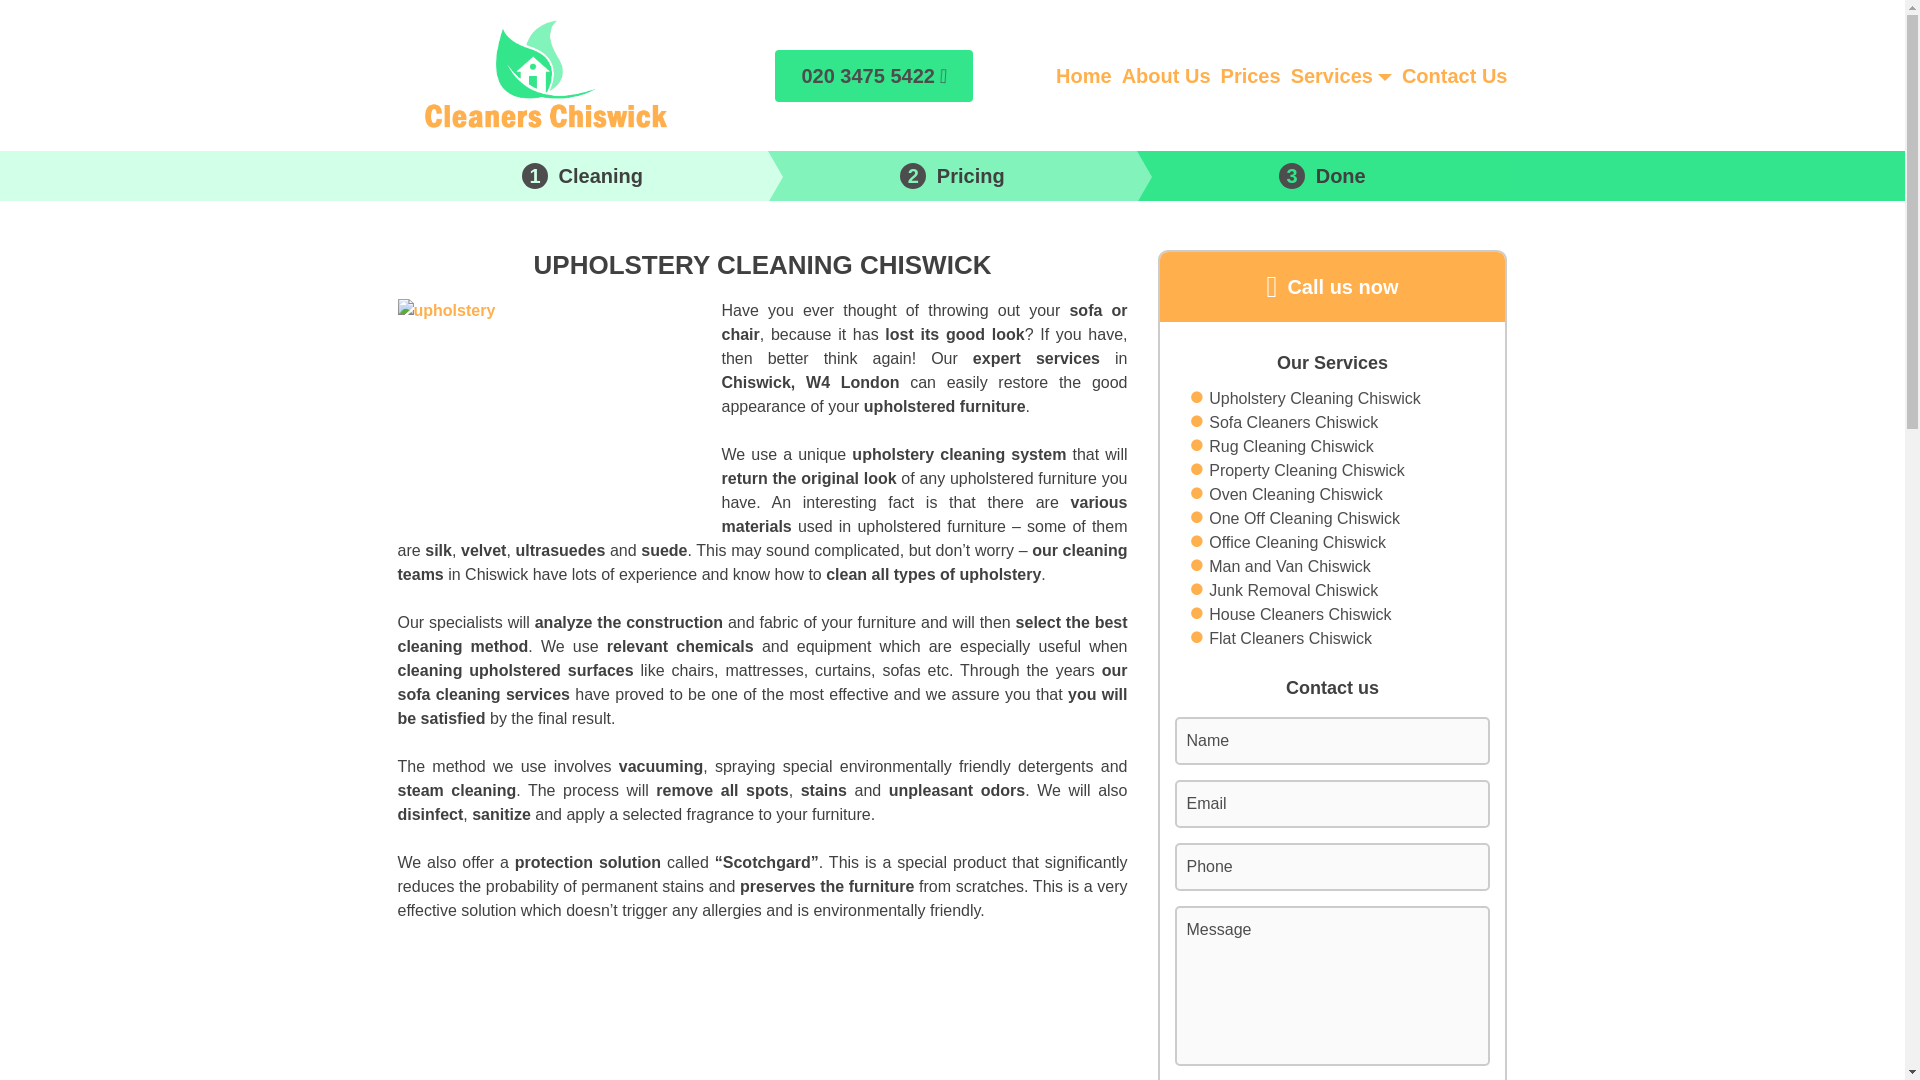  I want to click on Upholstery Cleaning Chiswick, so click(1314, 398).